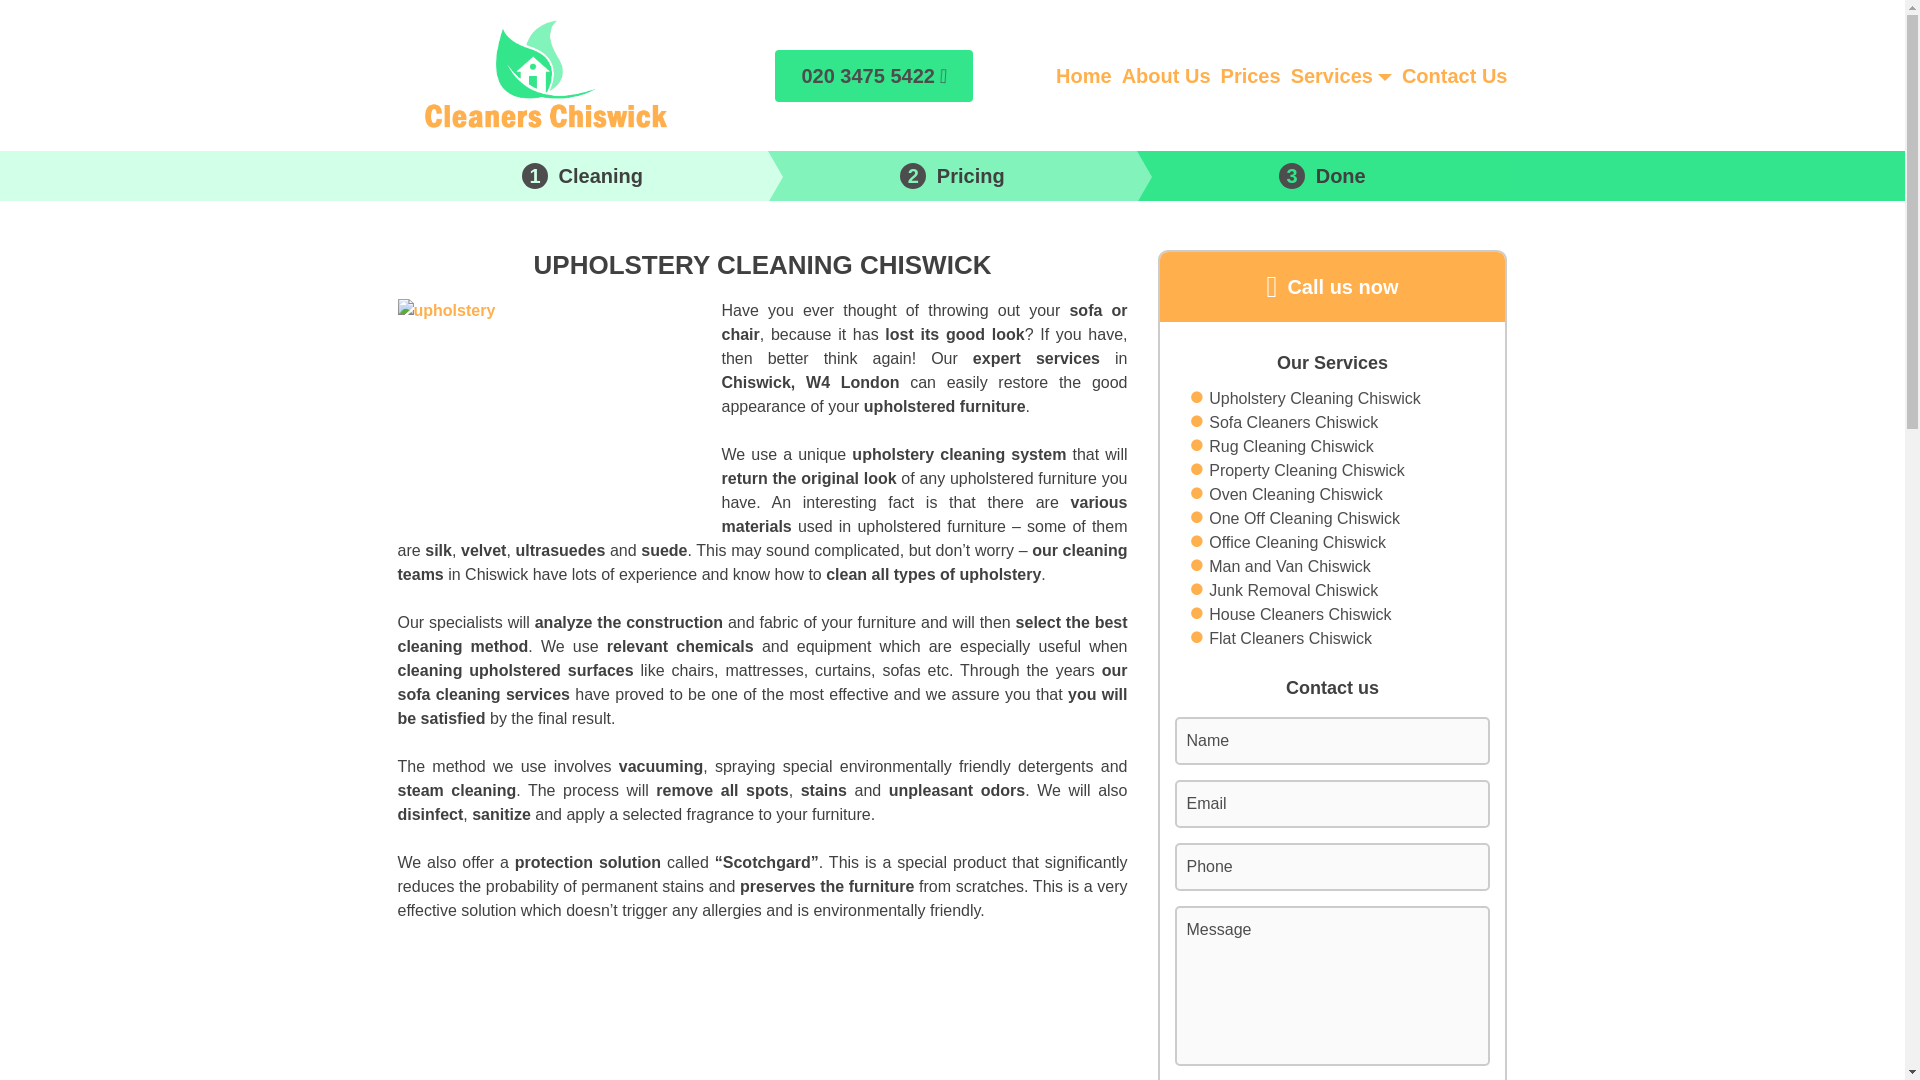  I want to click on Upholstery Cleaning Chiswick, so click(1314, 398).